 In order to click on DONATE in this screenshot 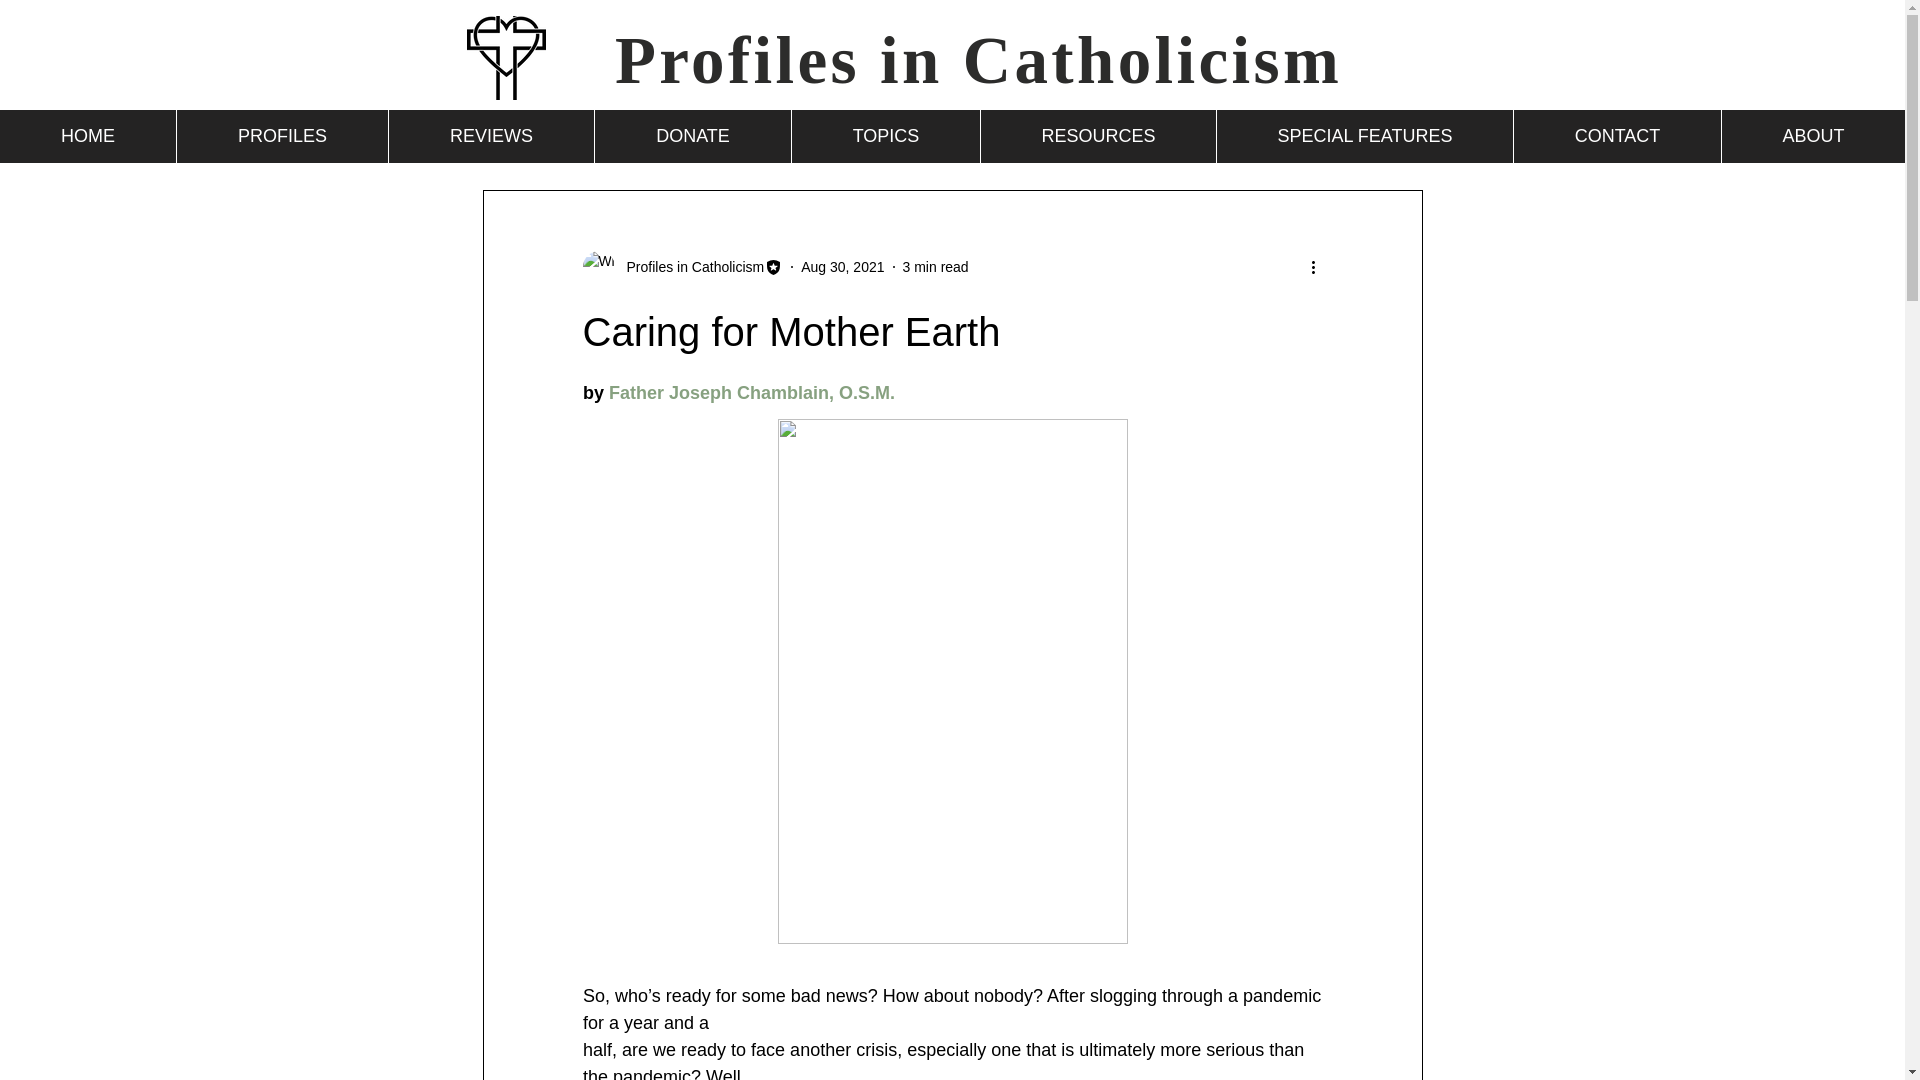, I will do `click(692, 136)`.